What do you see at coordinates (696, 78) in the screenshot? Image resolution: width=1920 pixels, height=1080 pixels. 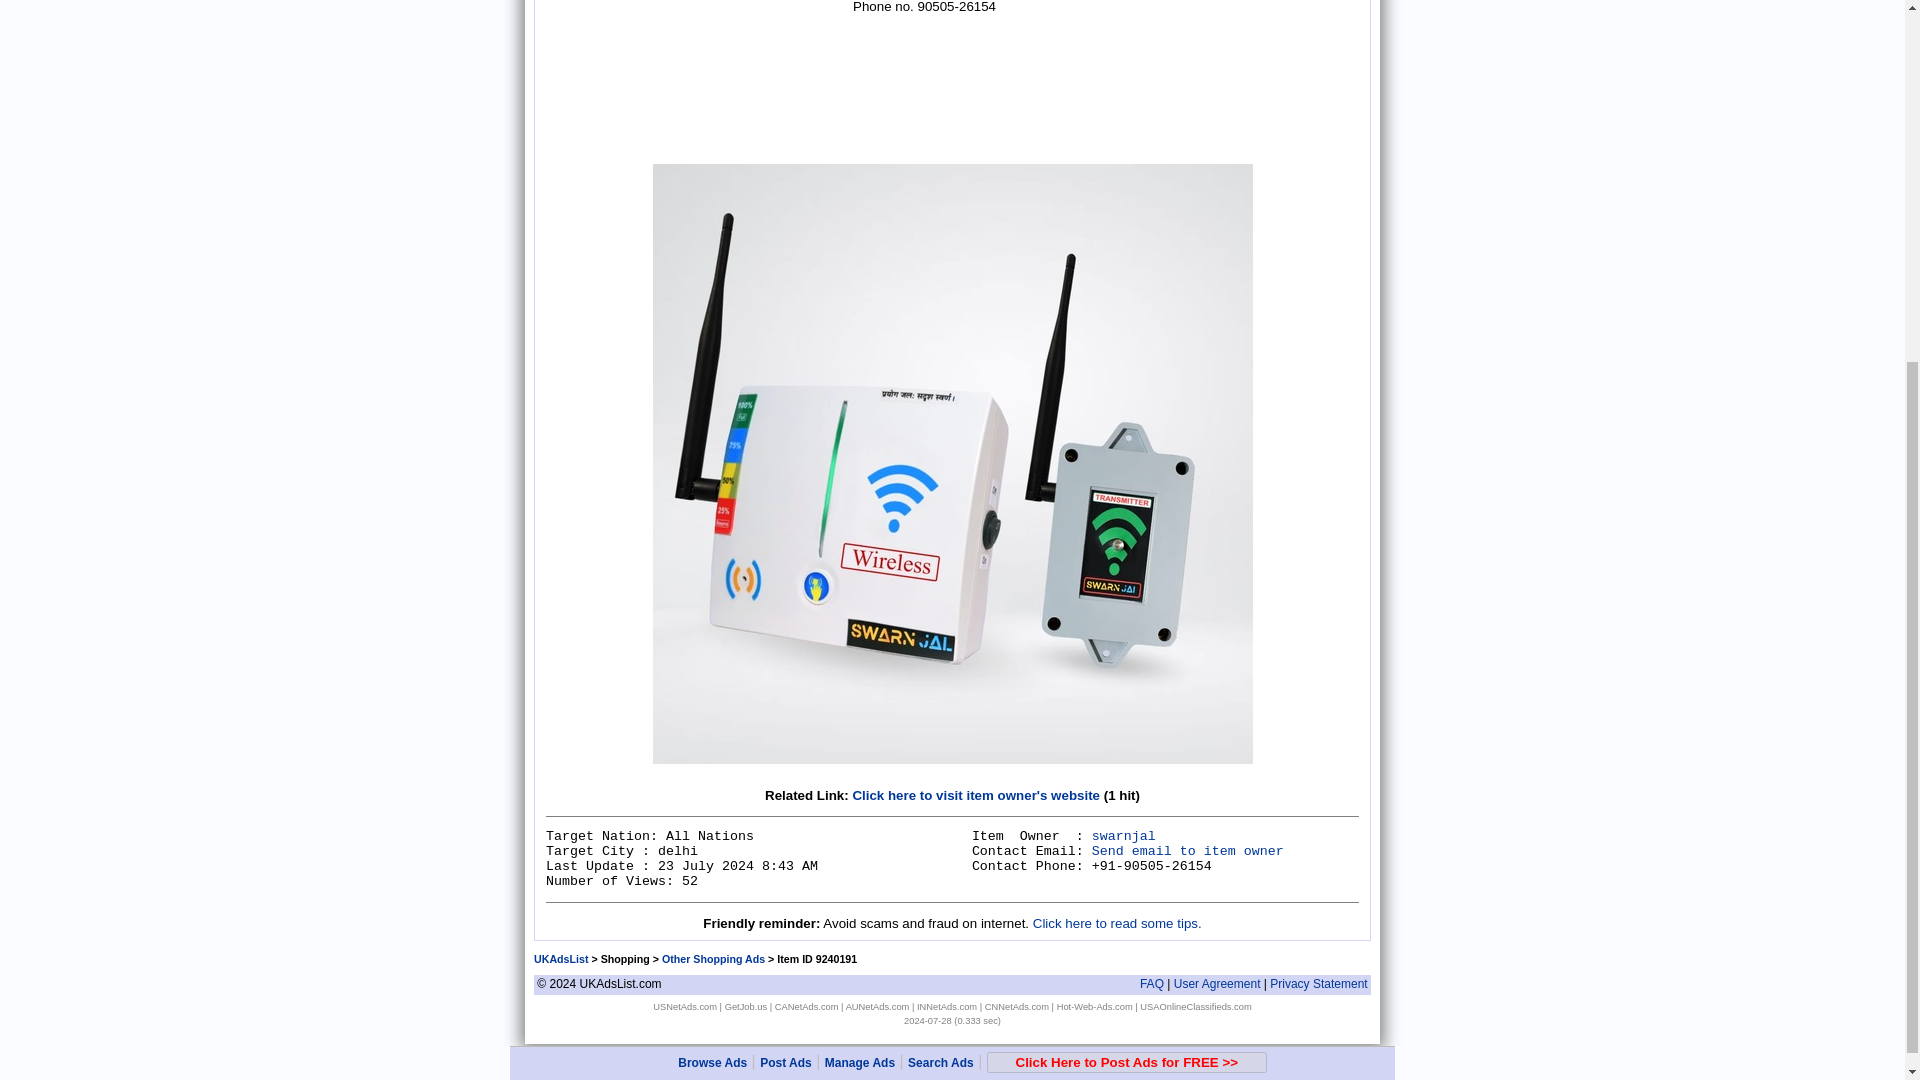 I see `Advertisement` at bounding box center [696, 78].